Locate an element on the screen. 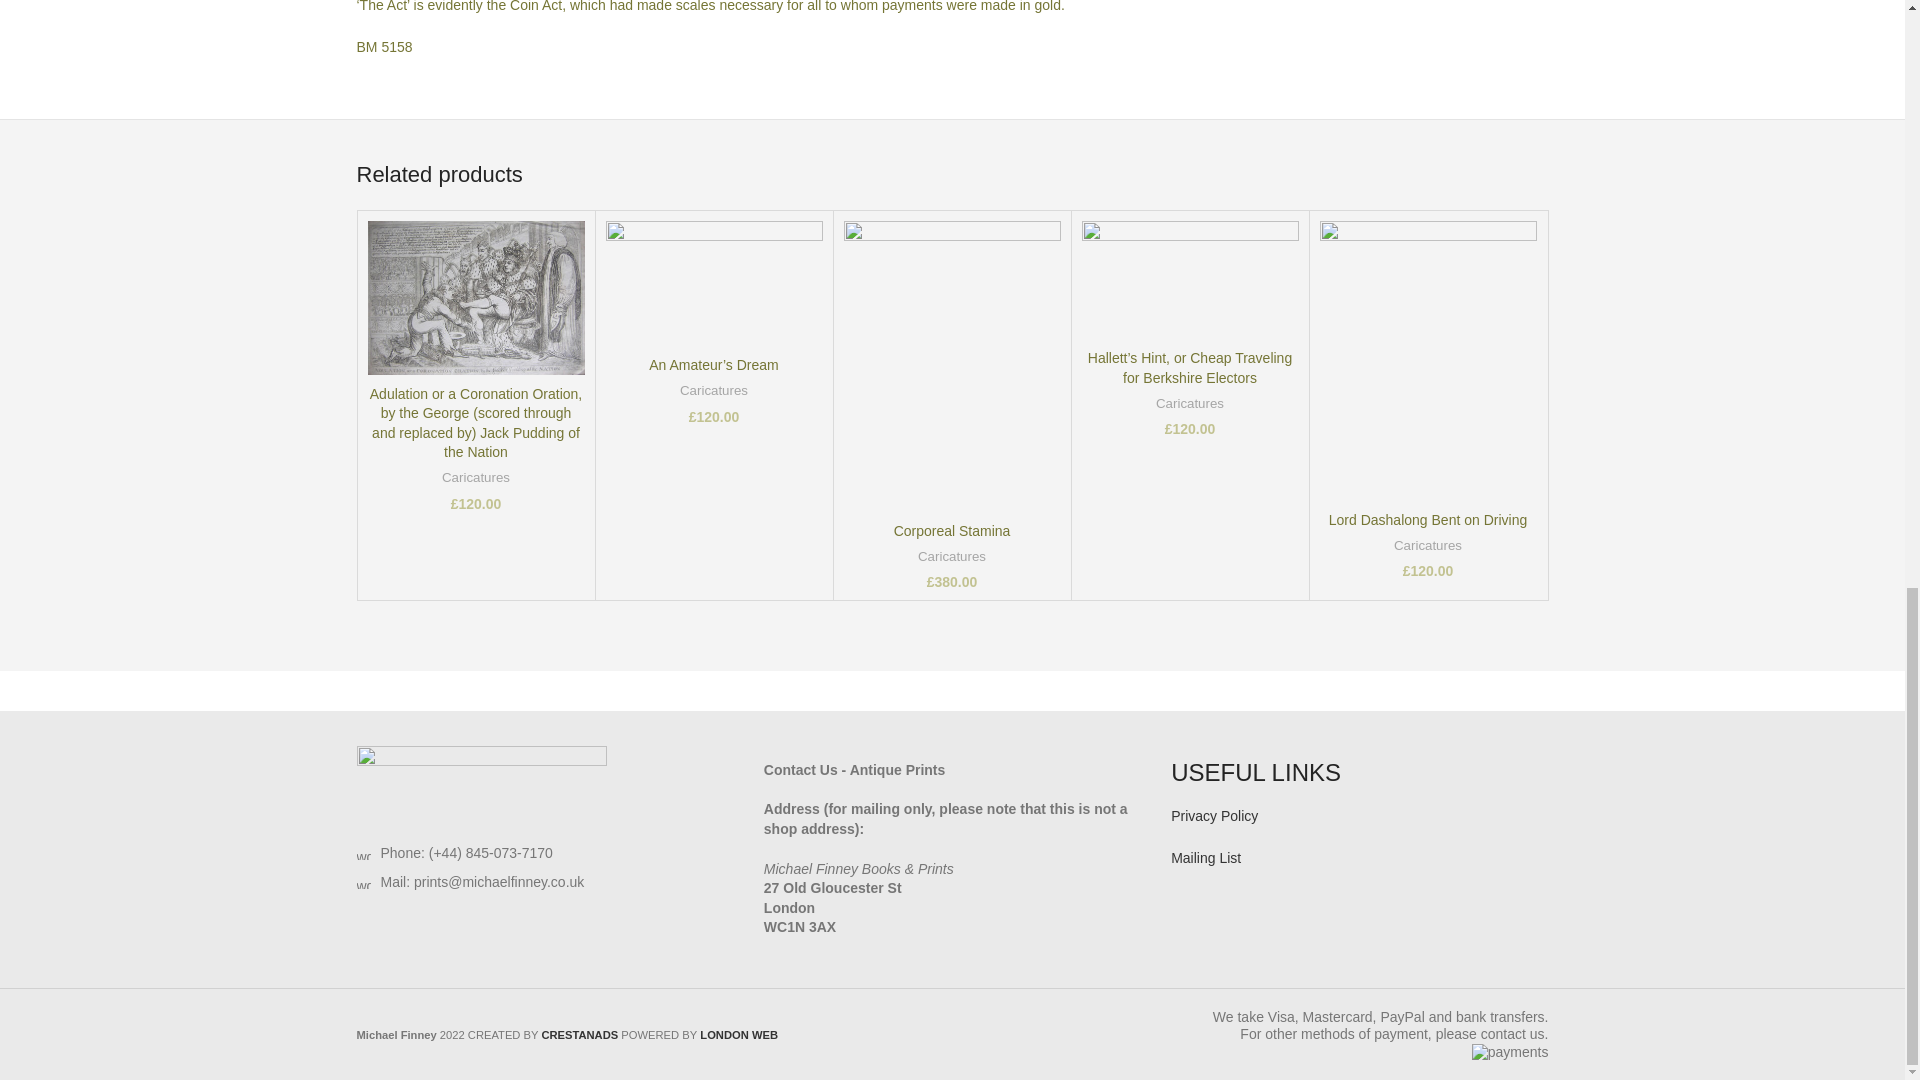 The width and height of the screenshot is (1920, 1080). Corporeal Stamina is located at coordinates (952, 530).